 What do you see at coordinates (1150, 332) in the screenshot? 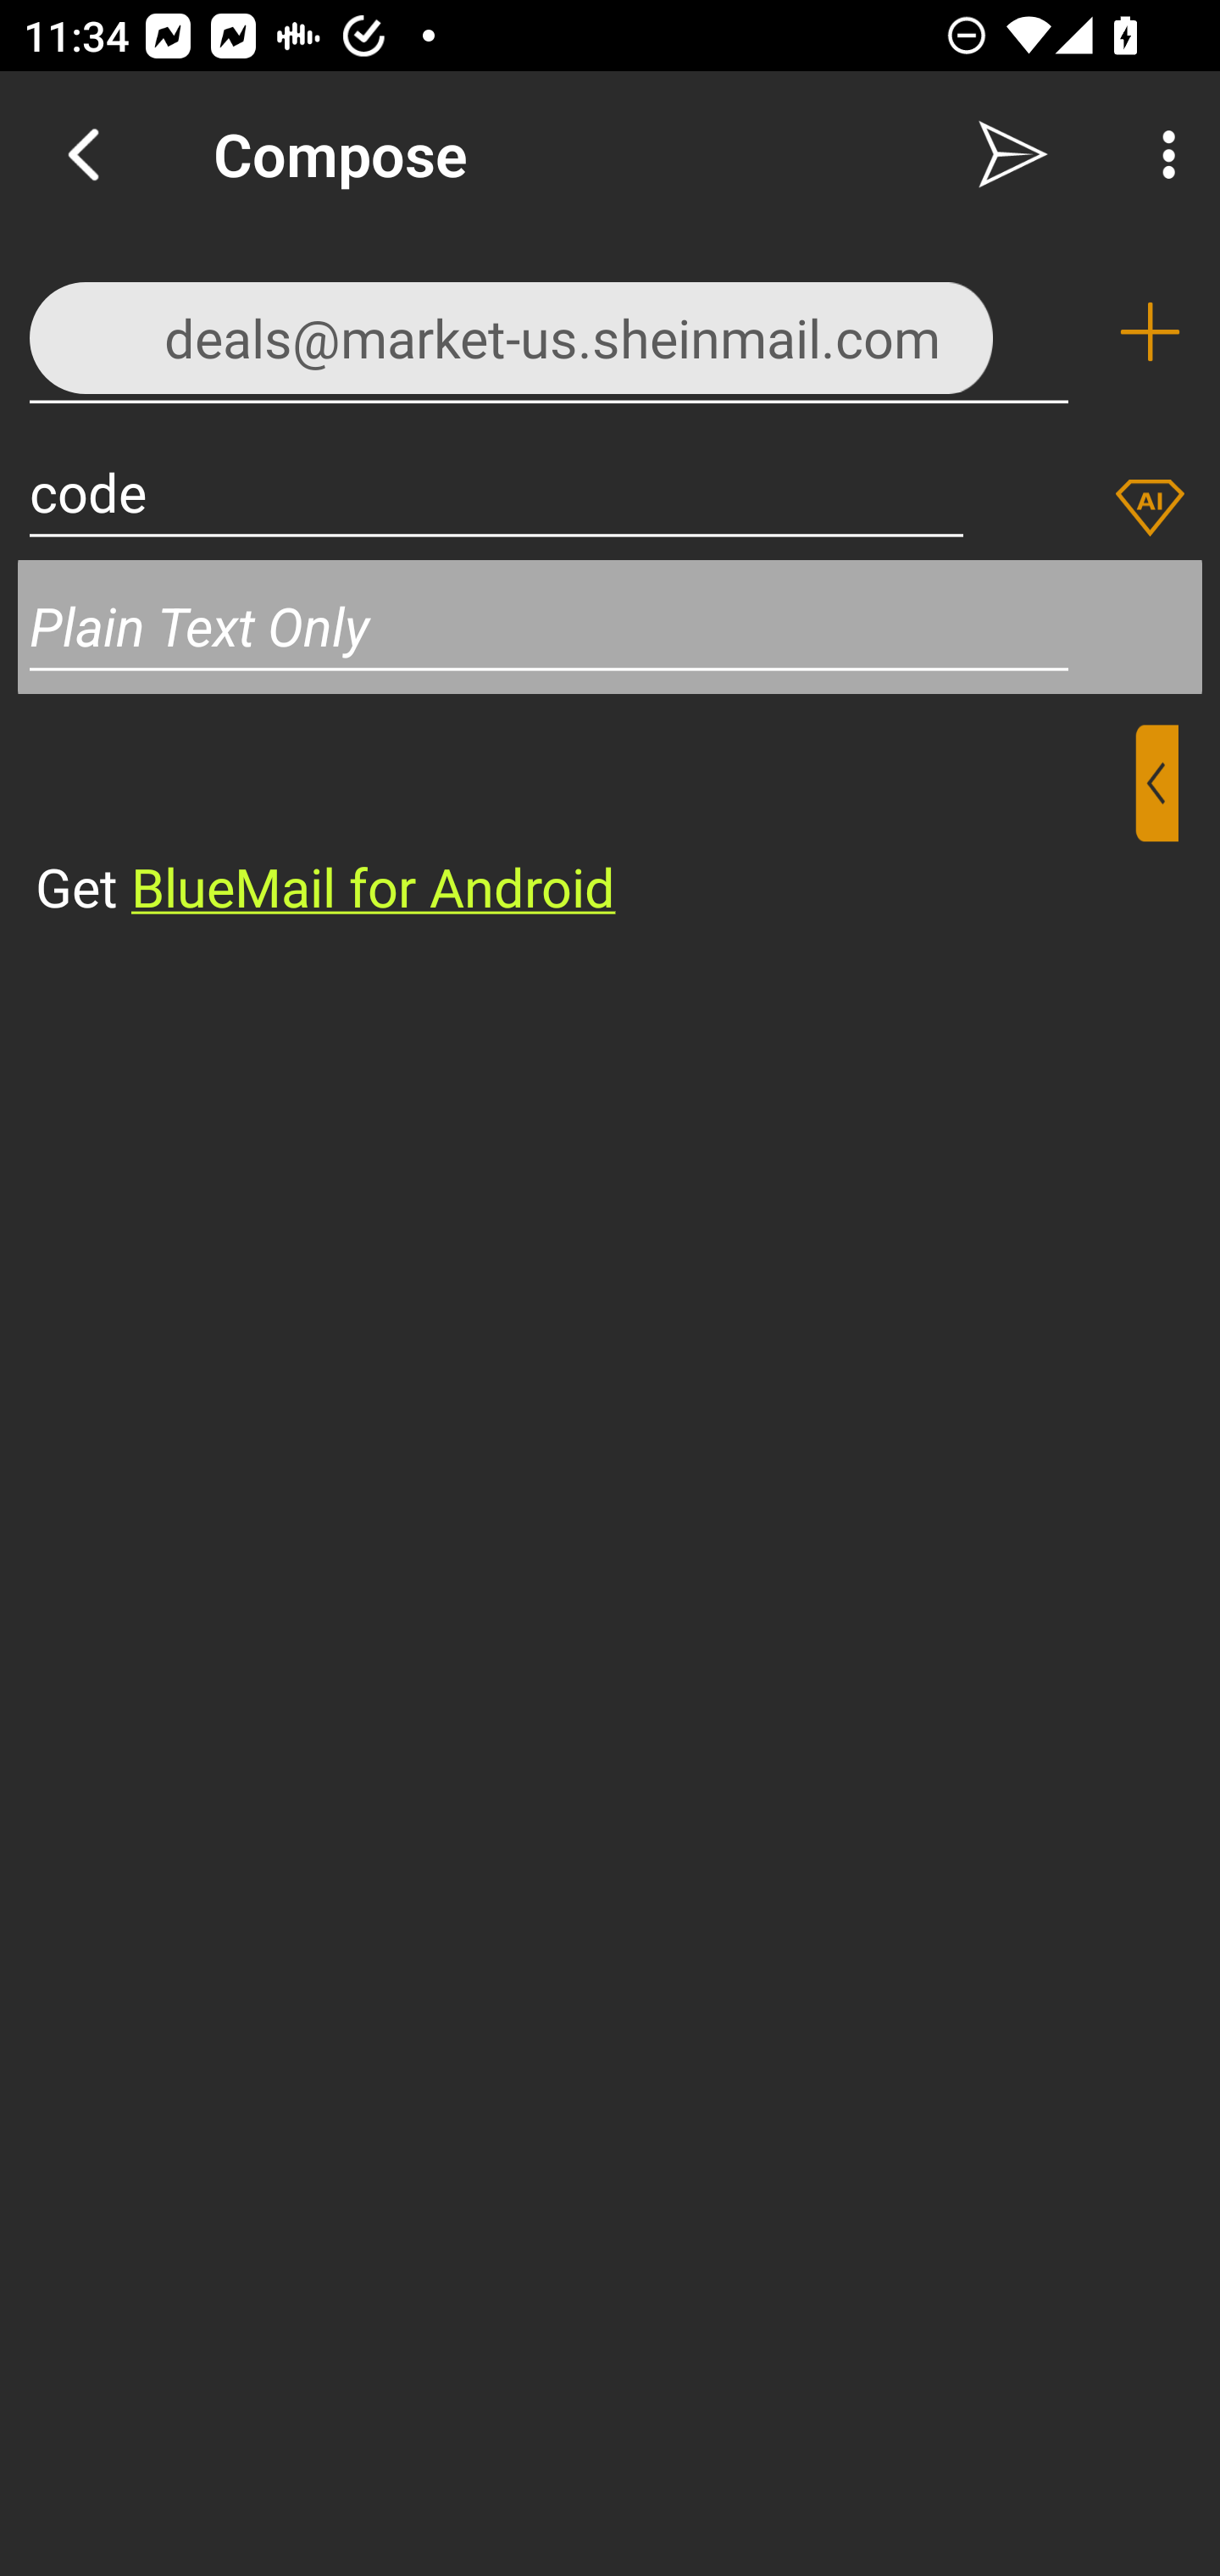
I see `Add recipient (To)` at bounding box center [1150, 332].